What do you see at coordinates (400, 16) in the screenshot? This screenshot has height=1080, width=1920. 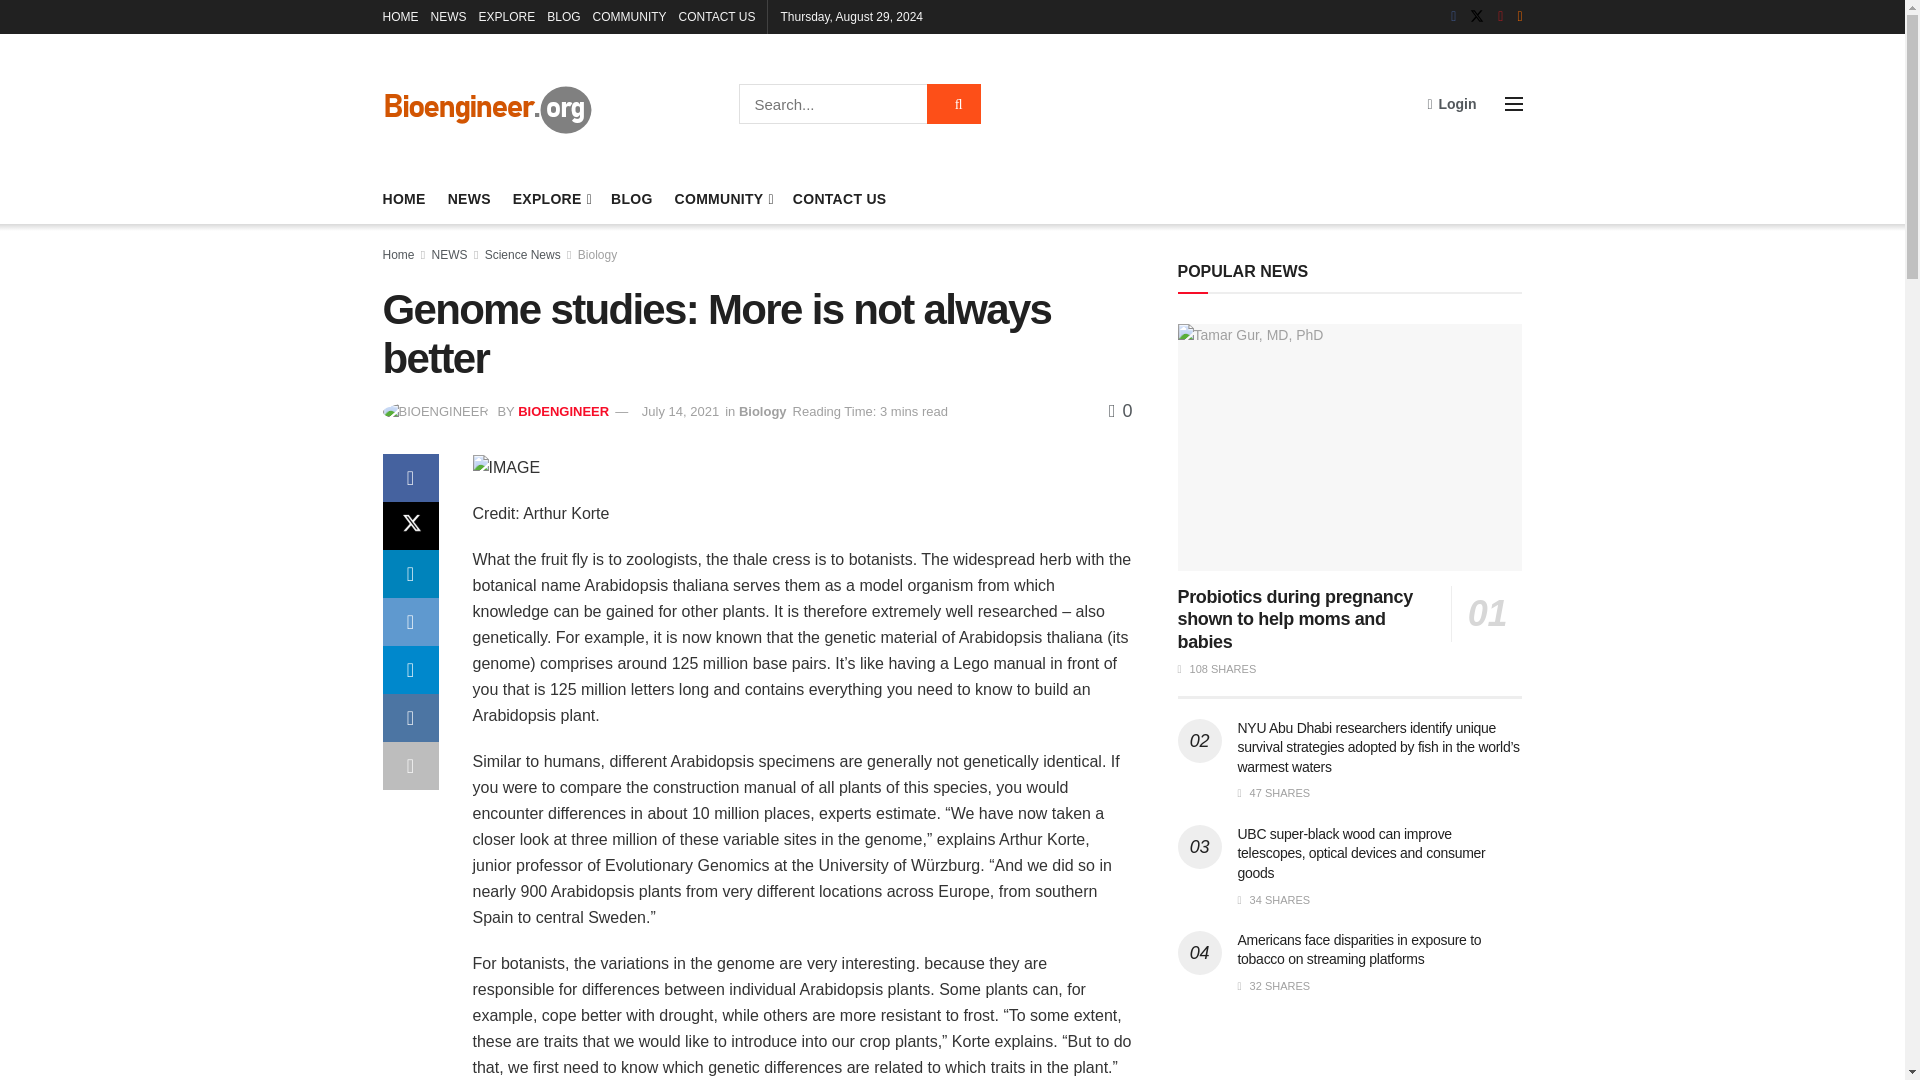 I see `HOME` at bounding box center [400, 16].